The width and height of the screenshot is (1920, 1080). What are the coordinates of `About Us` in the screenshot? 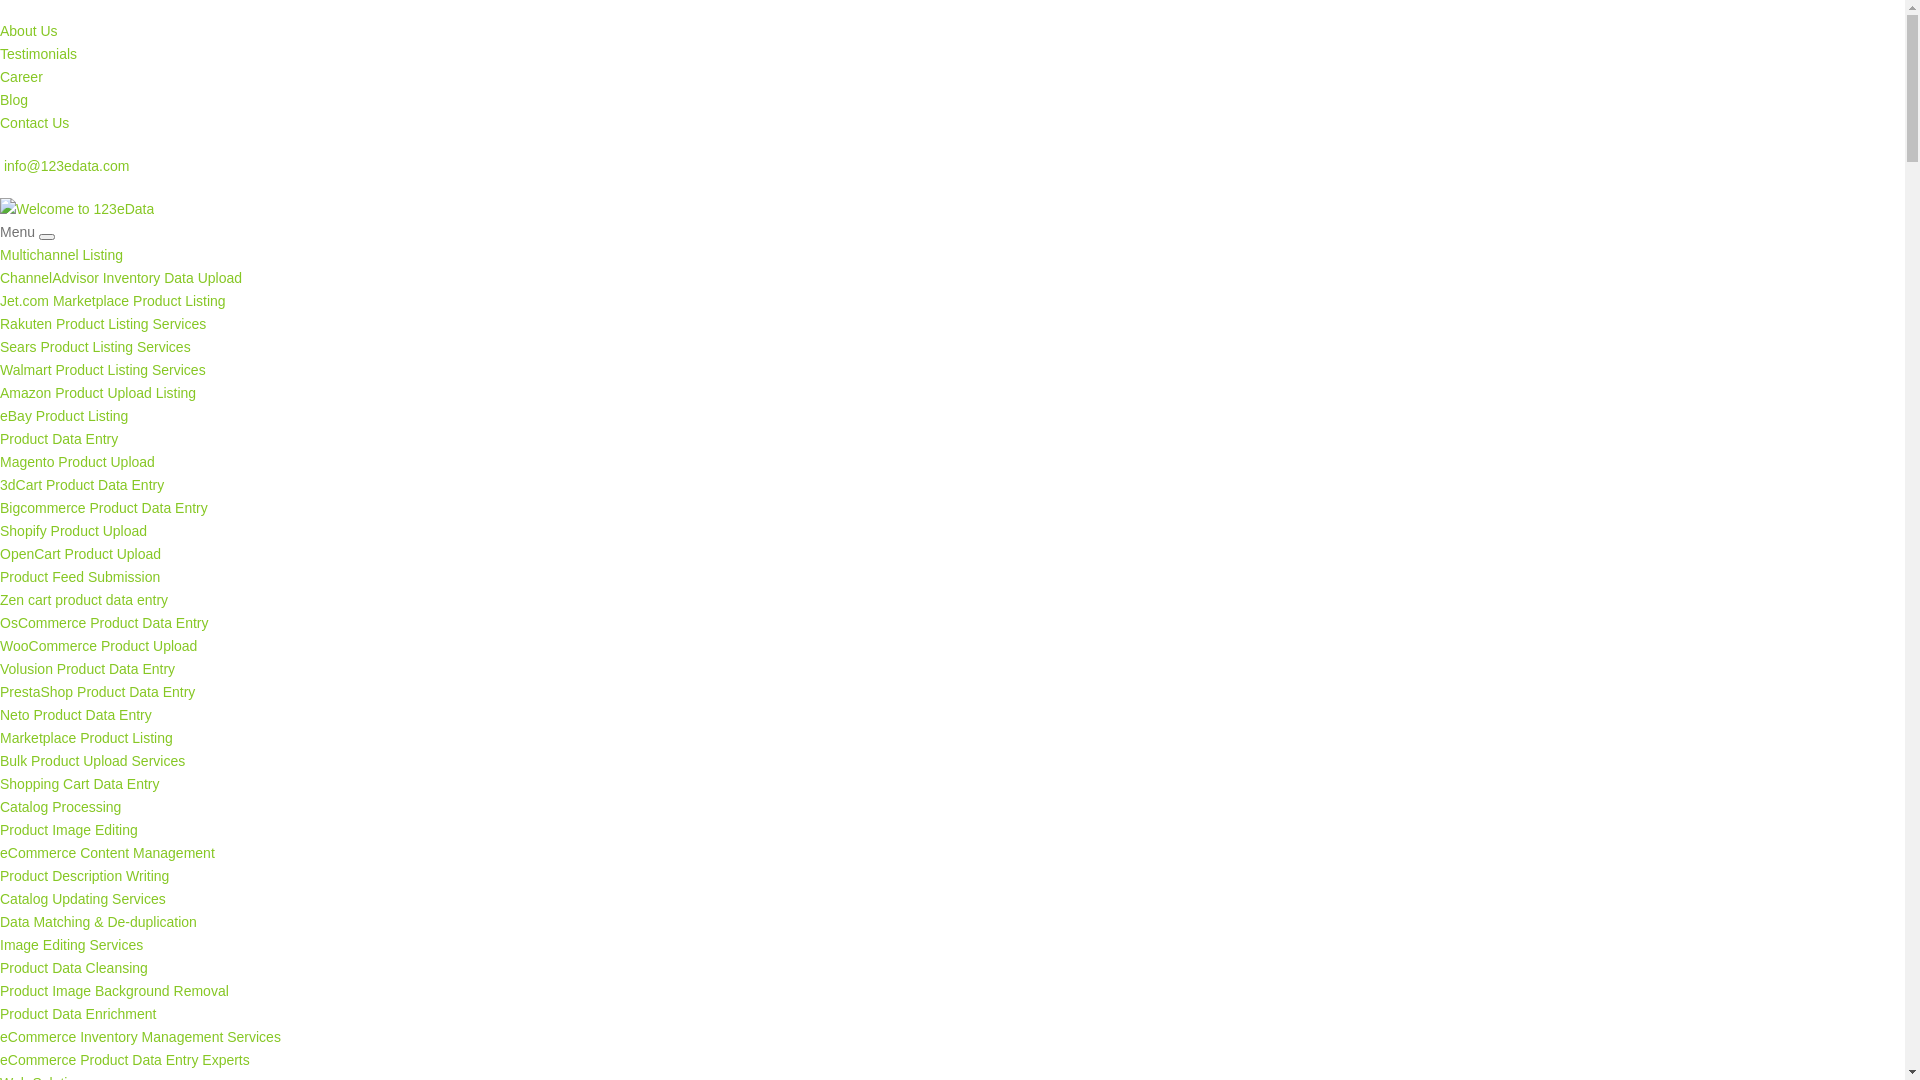 It's located at (29, 30).